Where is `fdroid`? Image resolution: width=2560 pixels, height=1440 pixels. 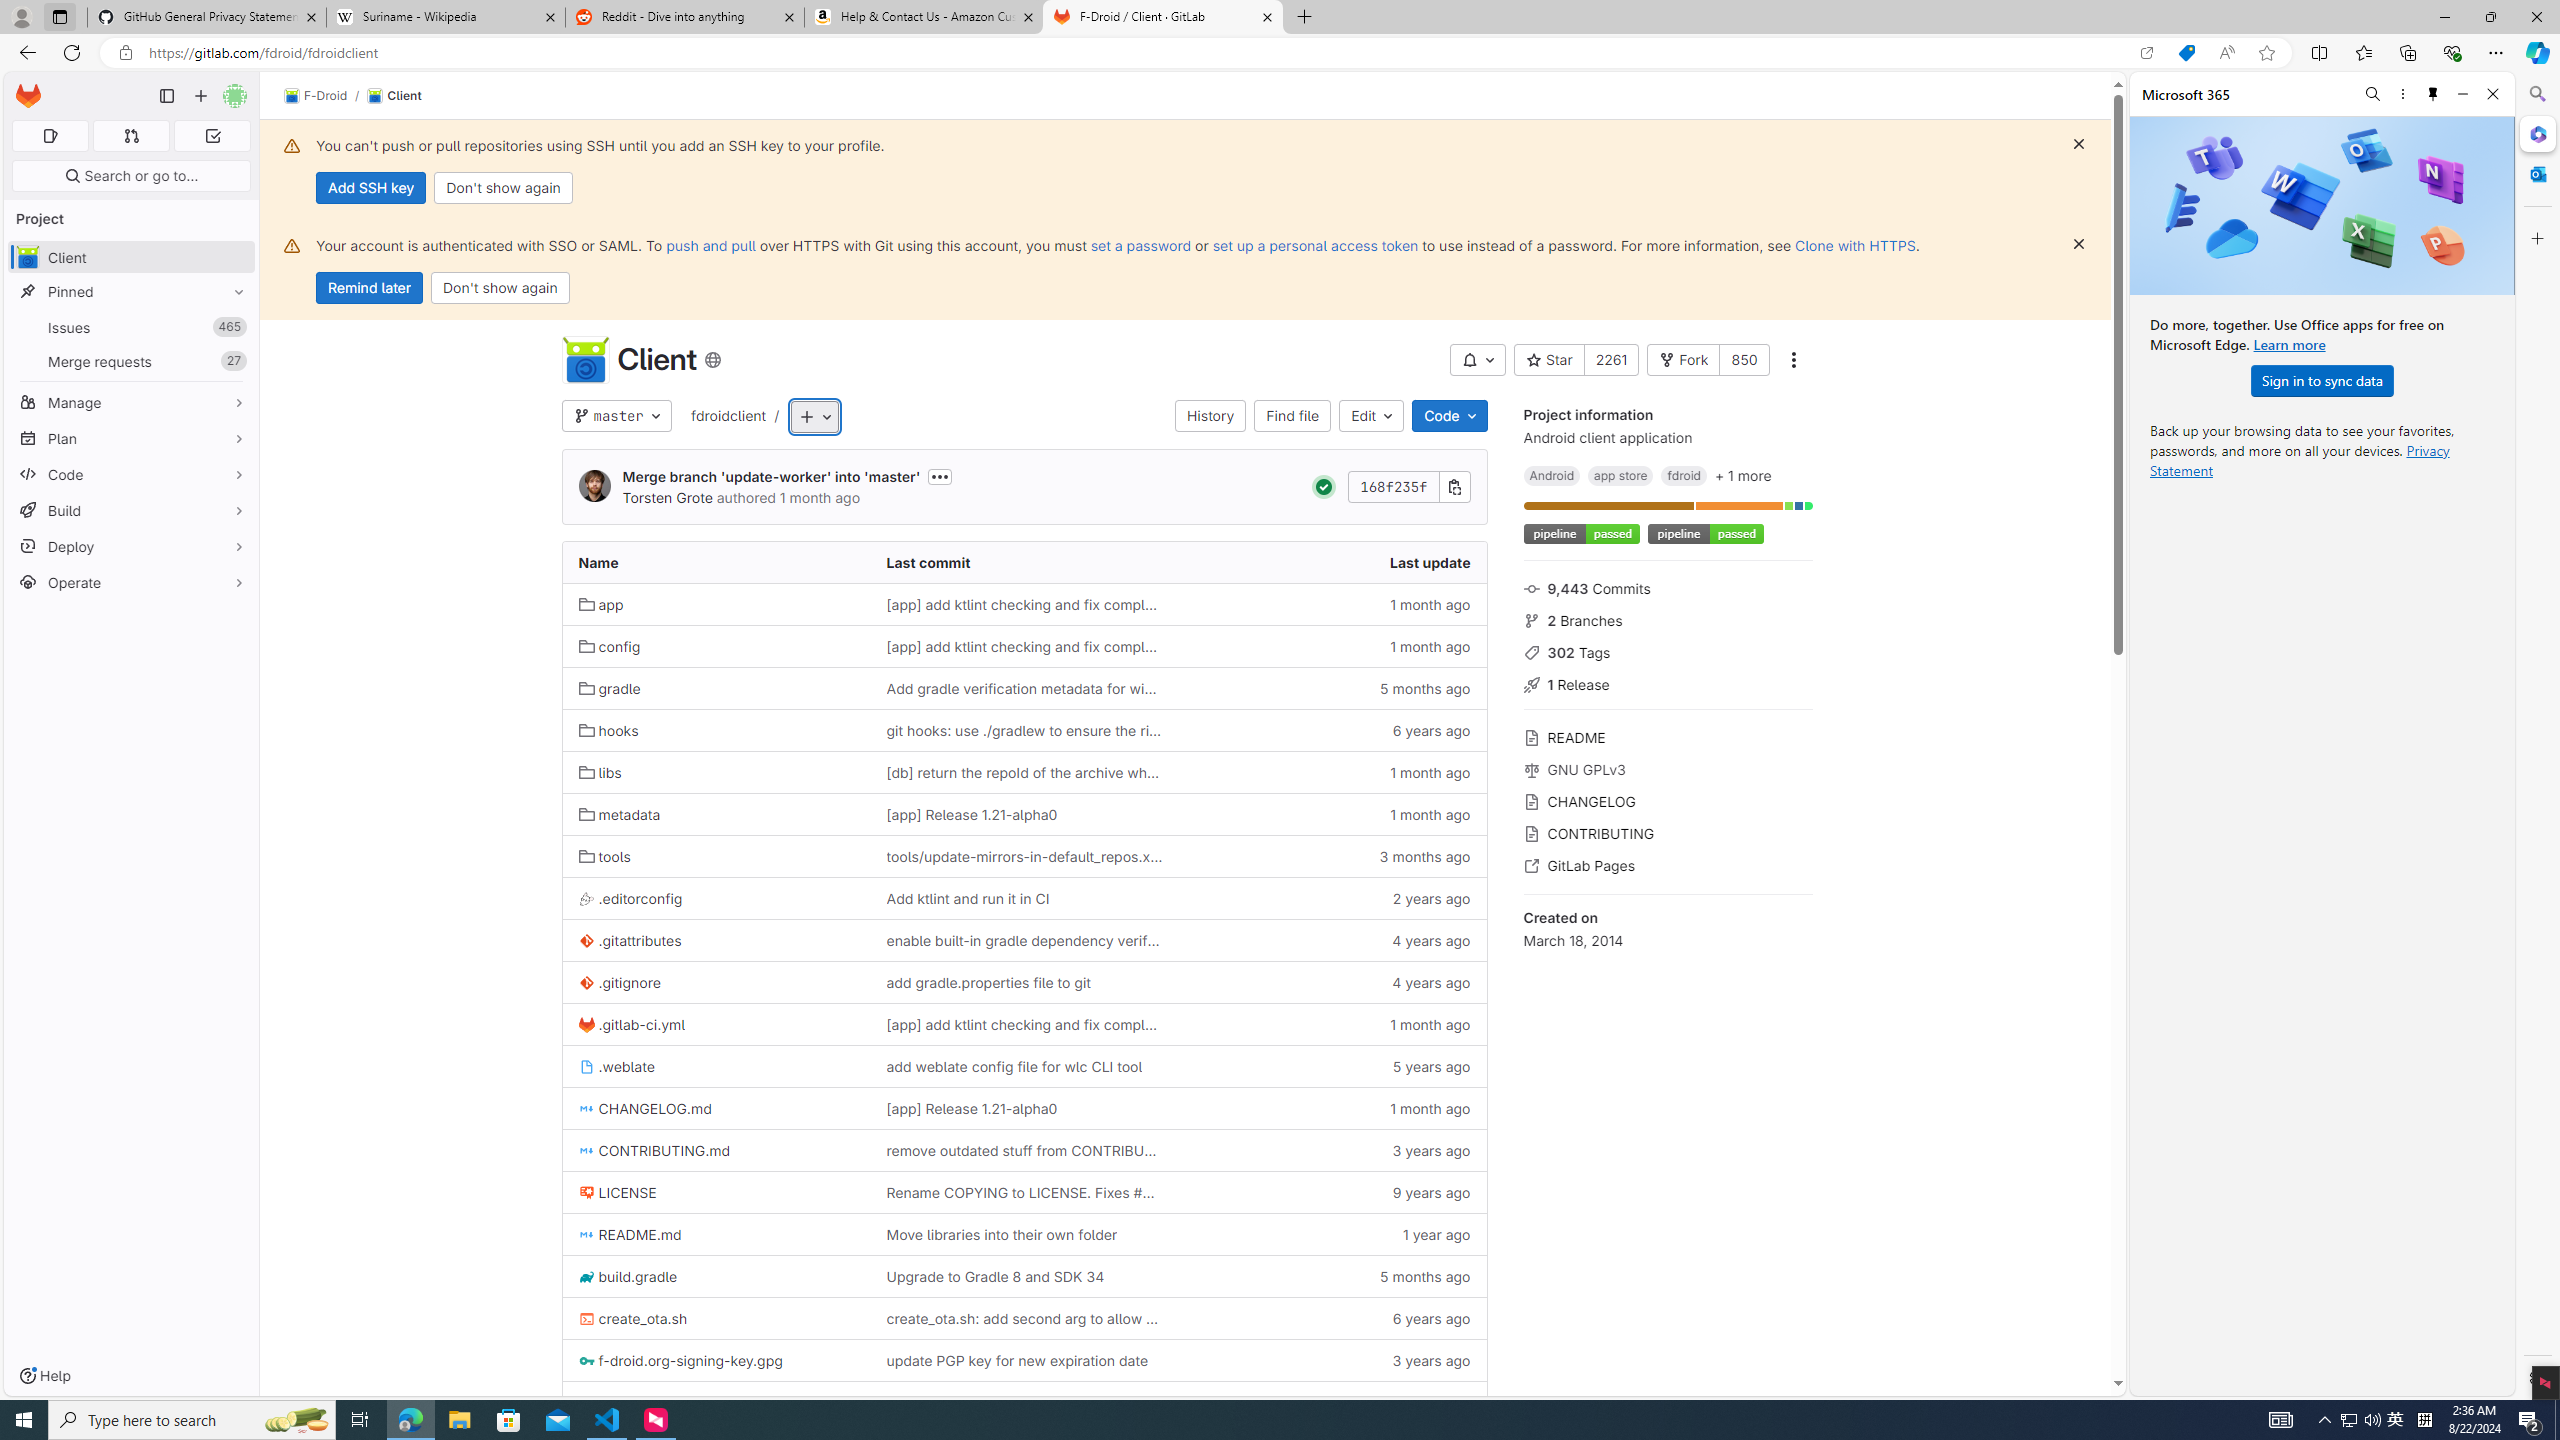
fdroid is located at coordinates (1683, 474).